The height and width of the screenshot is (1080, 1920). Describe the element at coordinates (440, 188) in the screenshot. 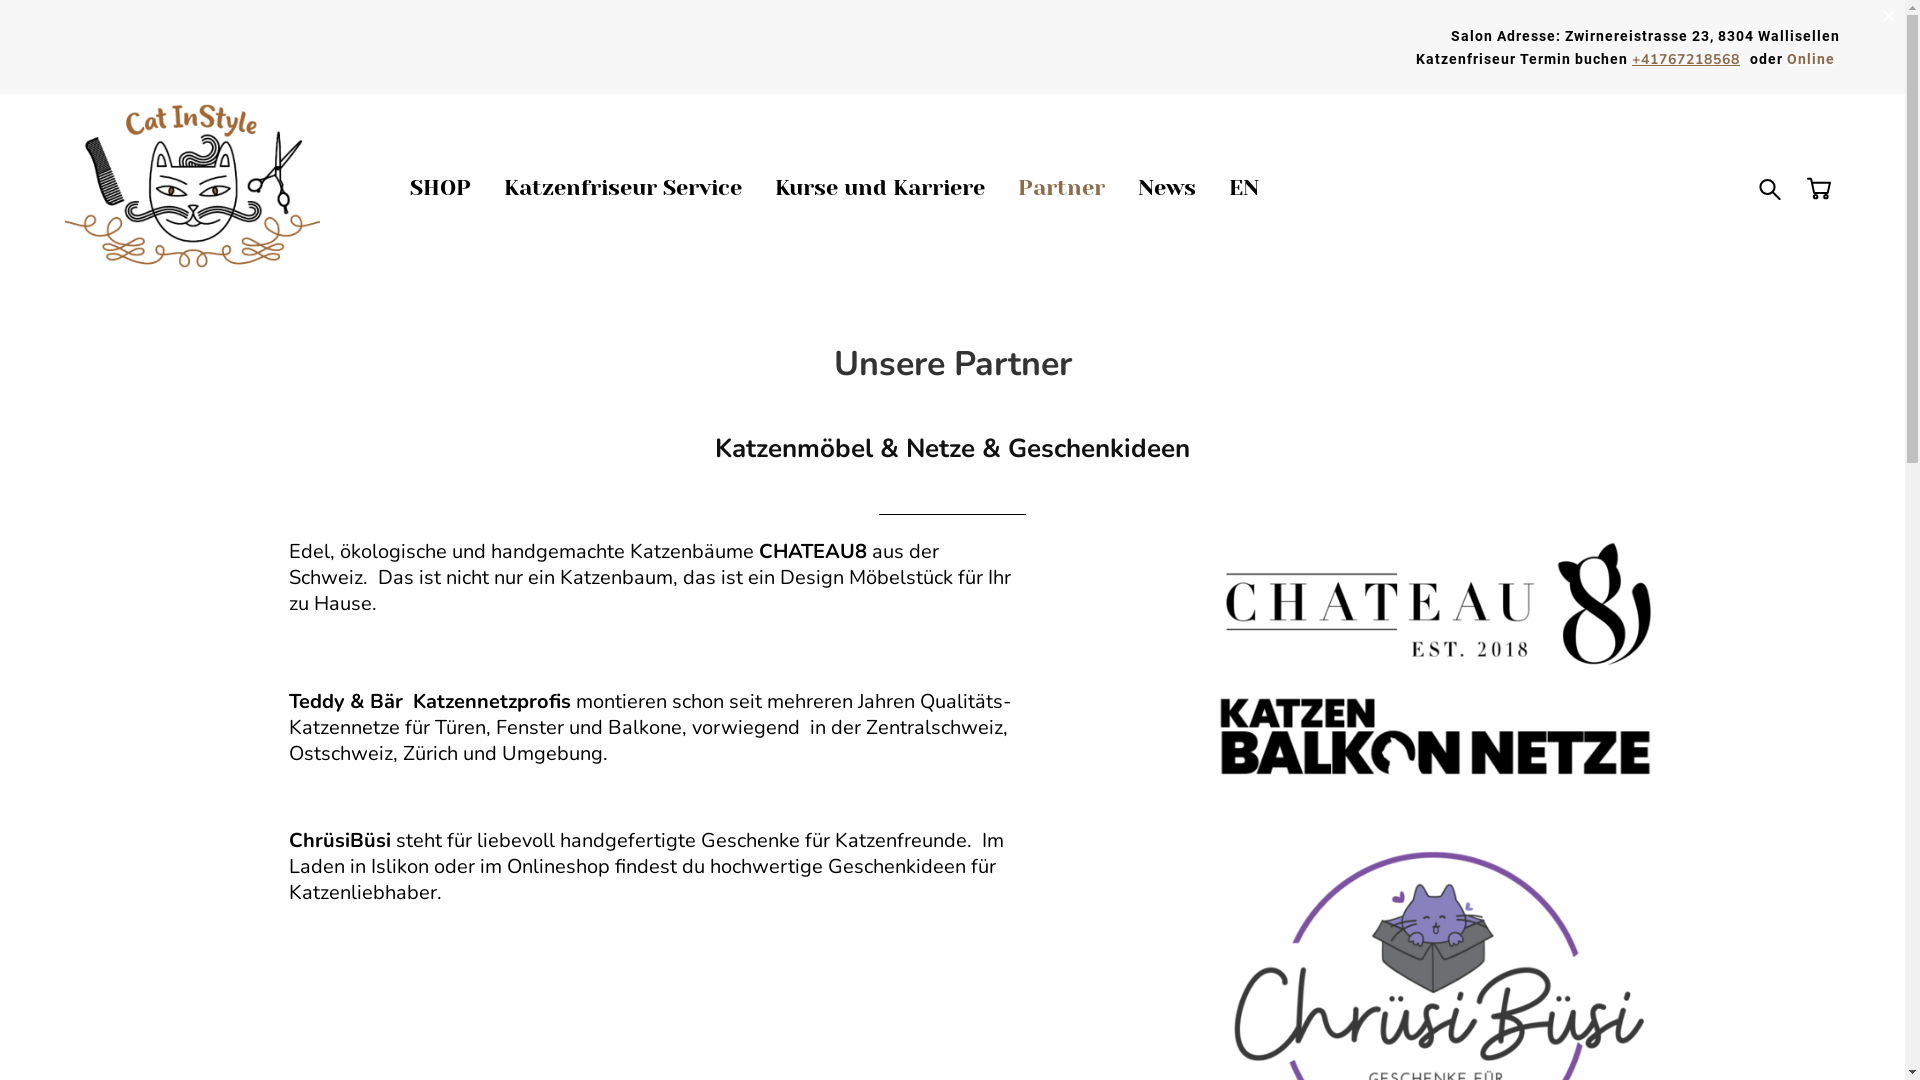

I see `SHOP` at that location.